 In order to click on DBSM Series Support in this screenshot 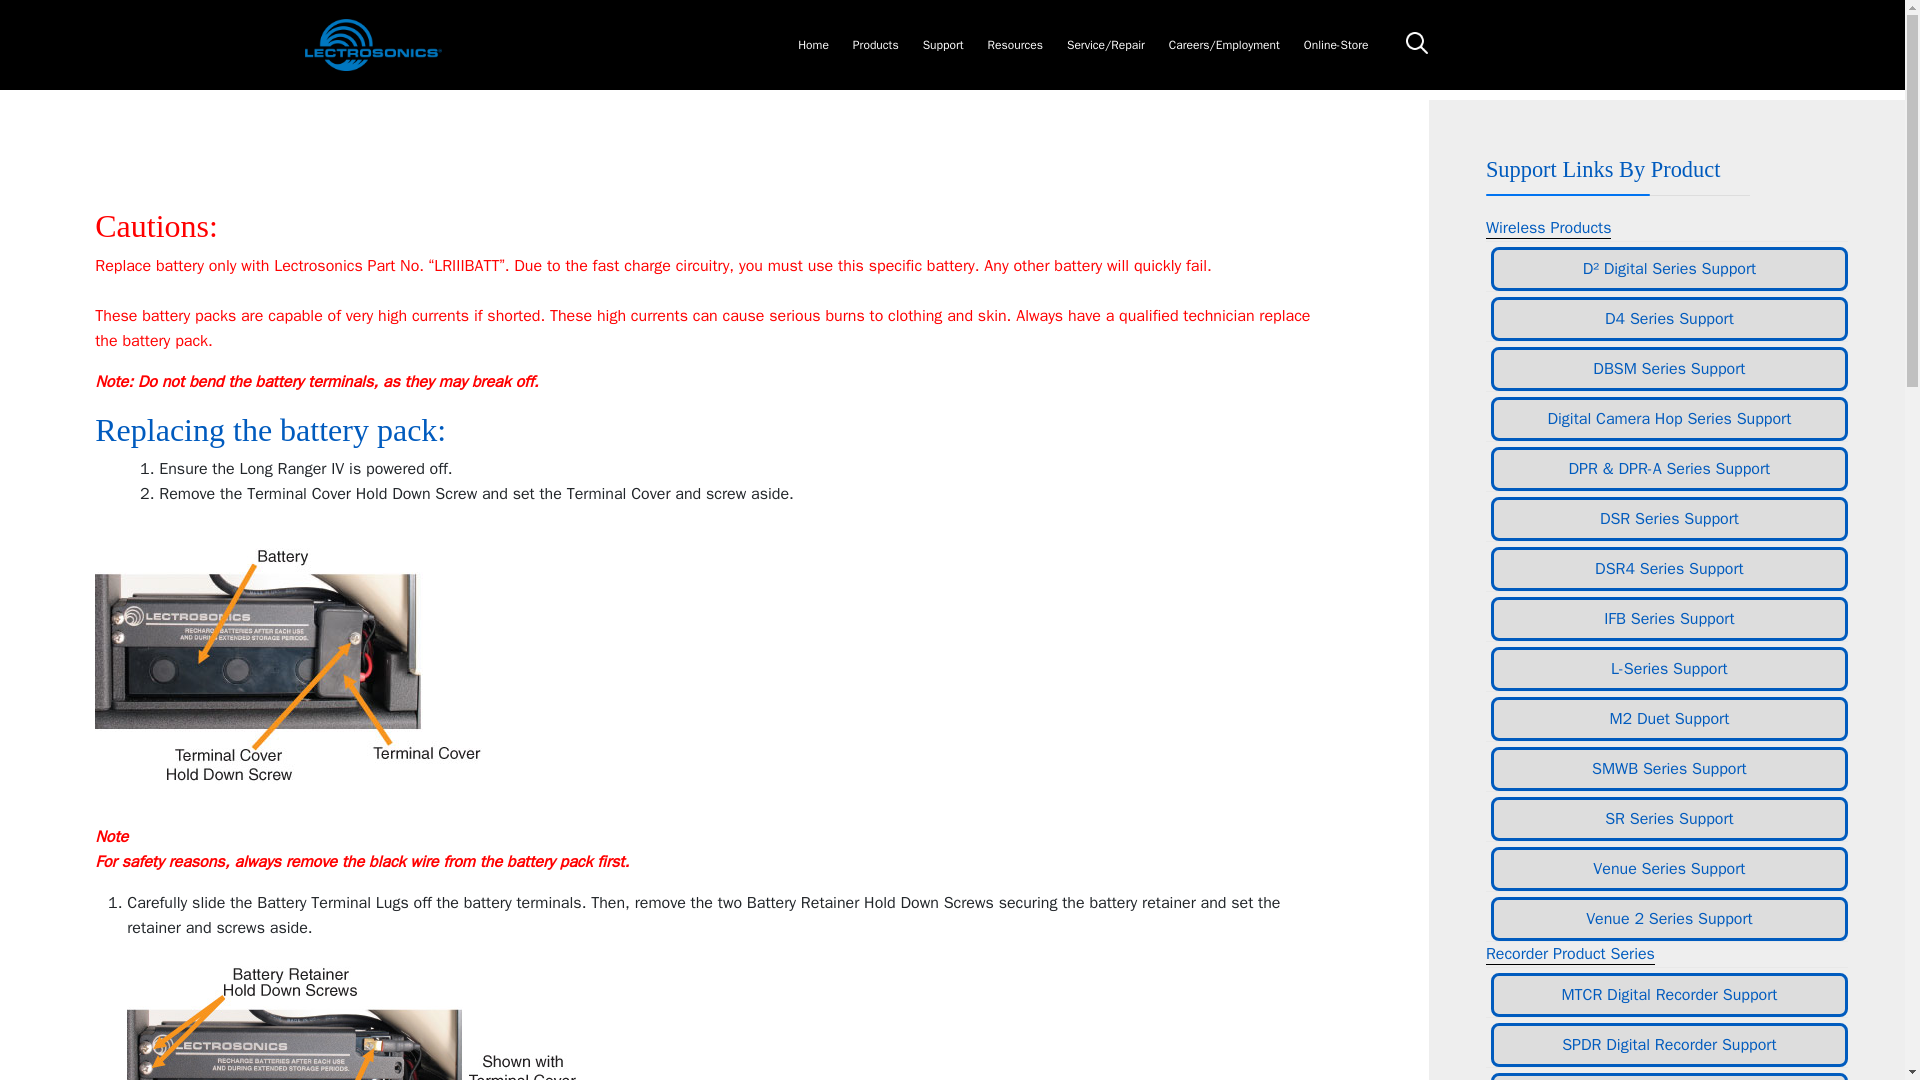, I will do `click(1669, 368)`.